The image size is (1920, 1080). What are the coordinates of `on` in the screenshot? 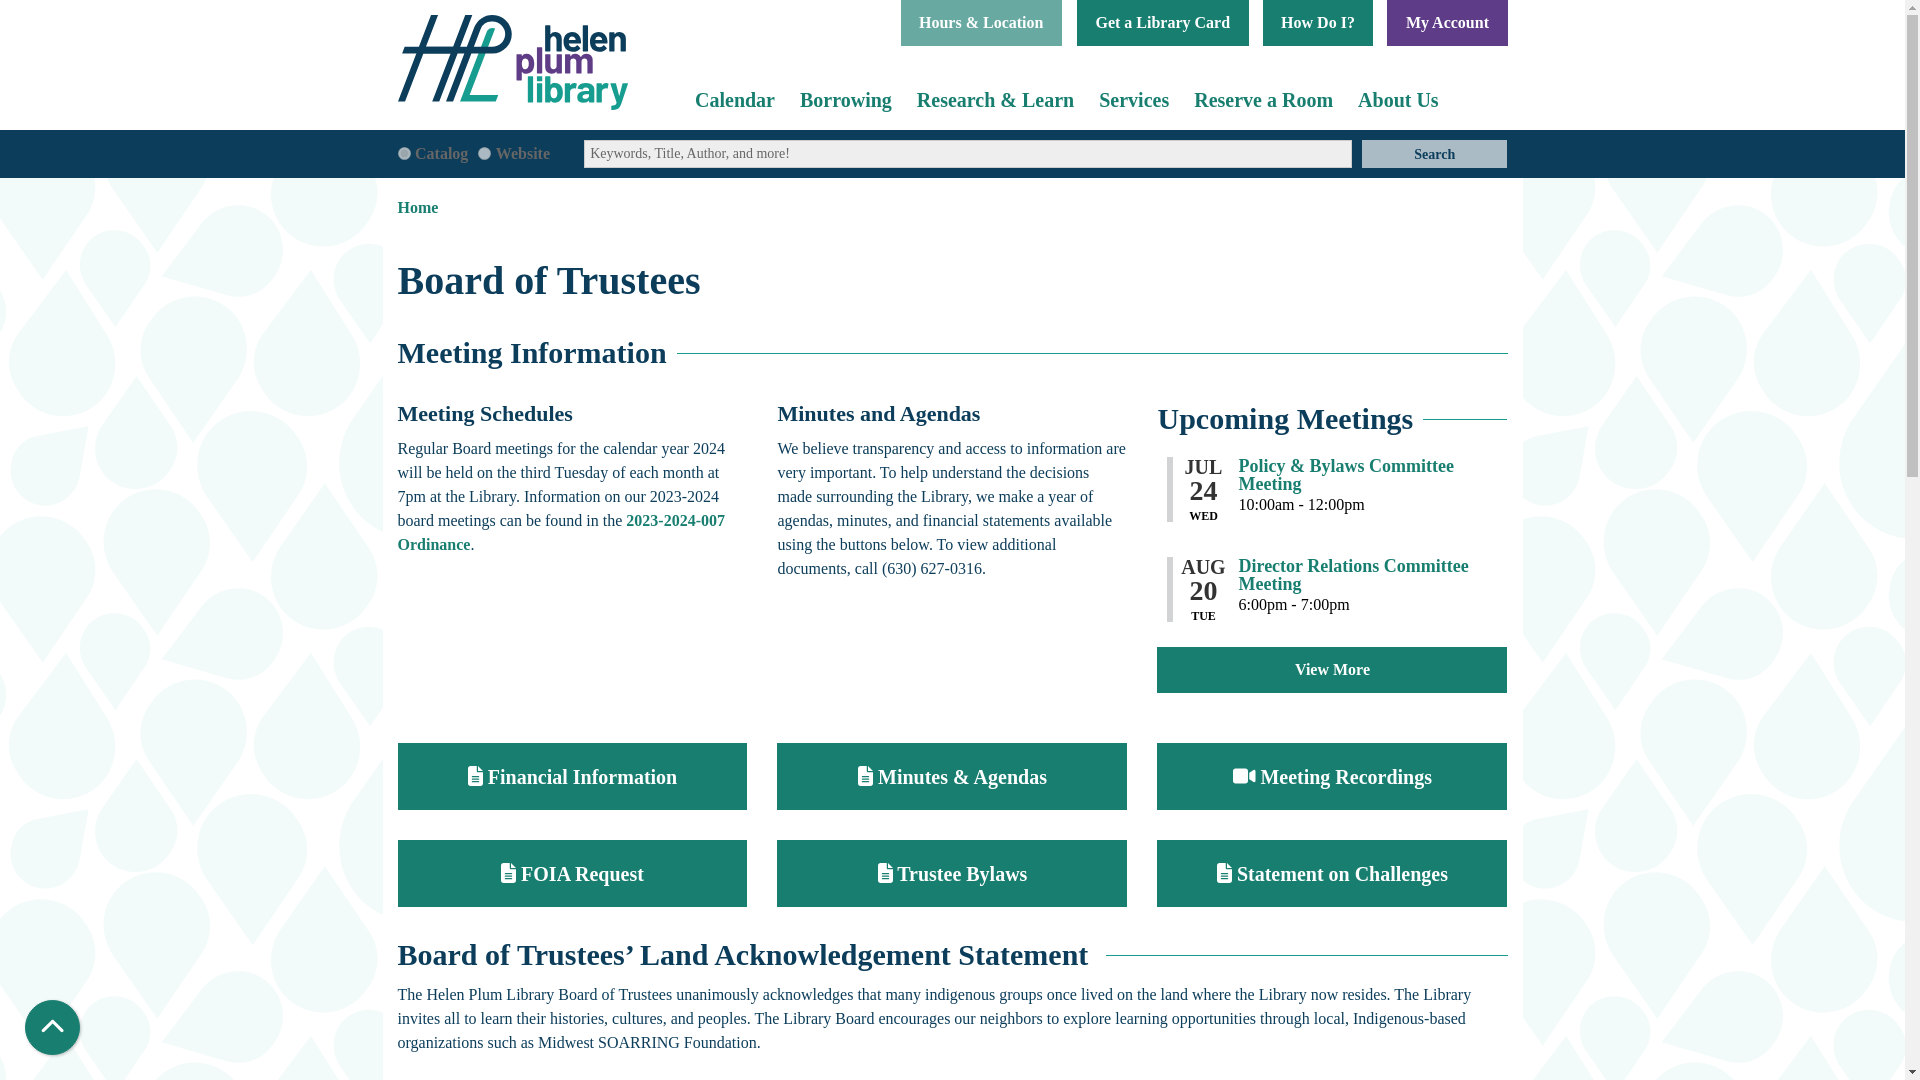 It's located at (404, 152).